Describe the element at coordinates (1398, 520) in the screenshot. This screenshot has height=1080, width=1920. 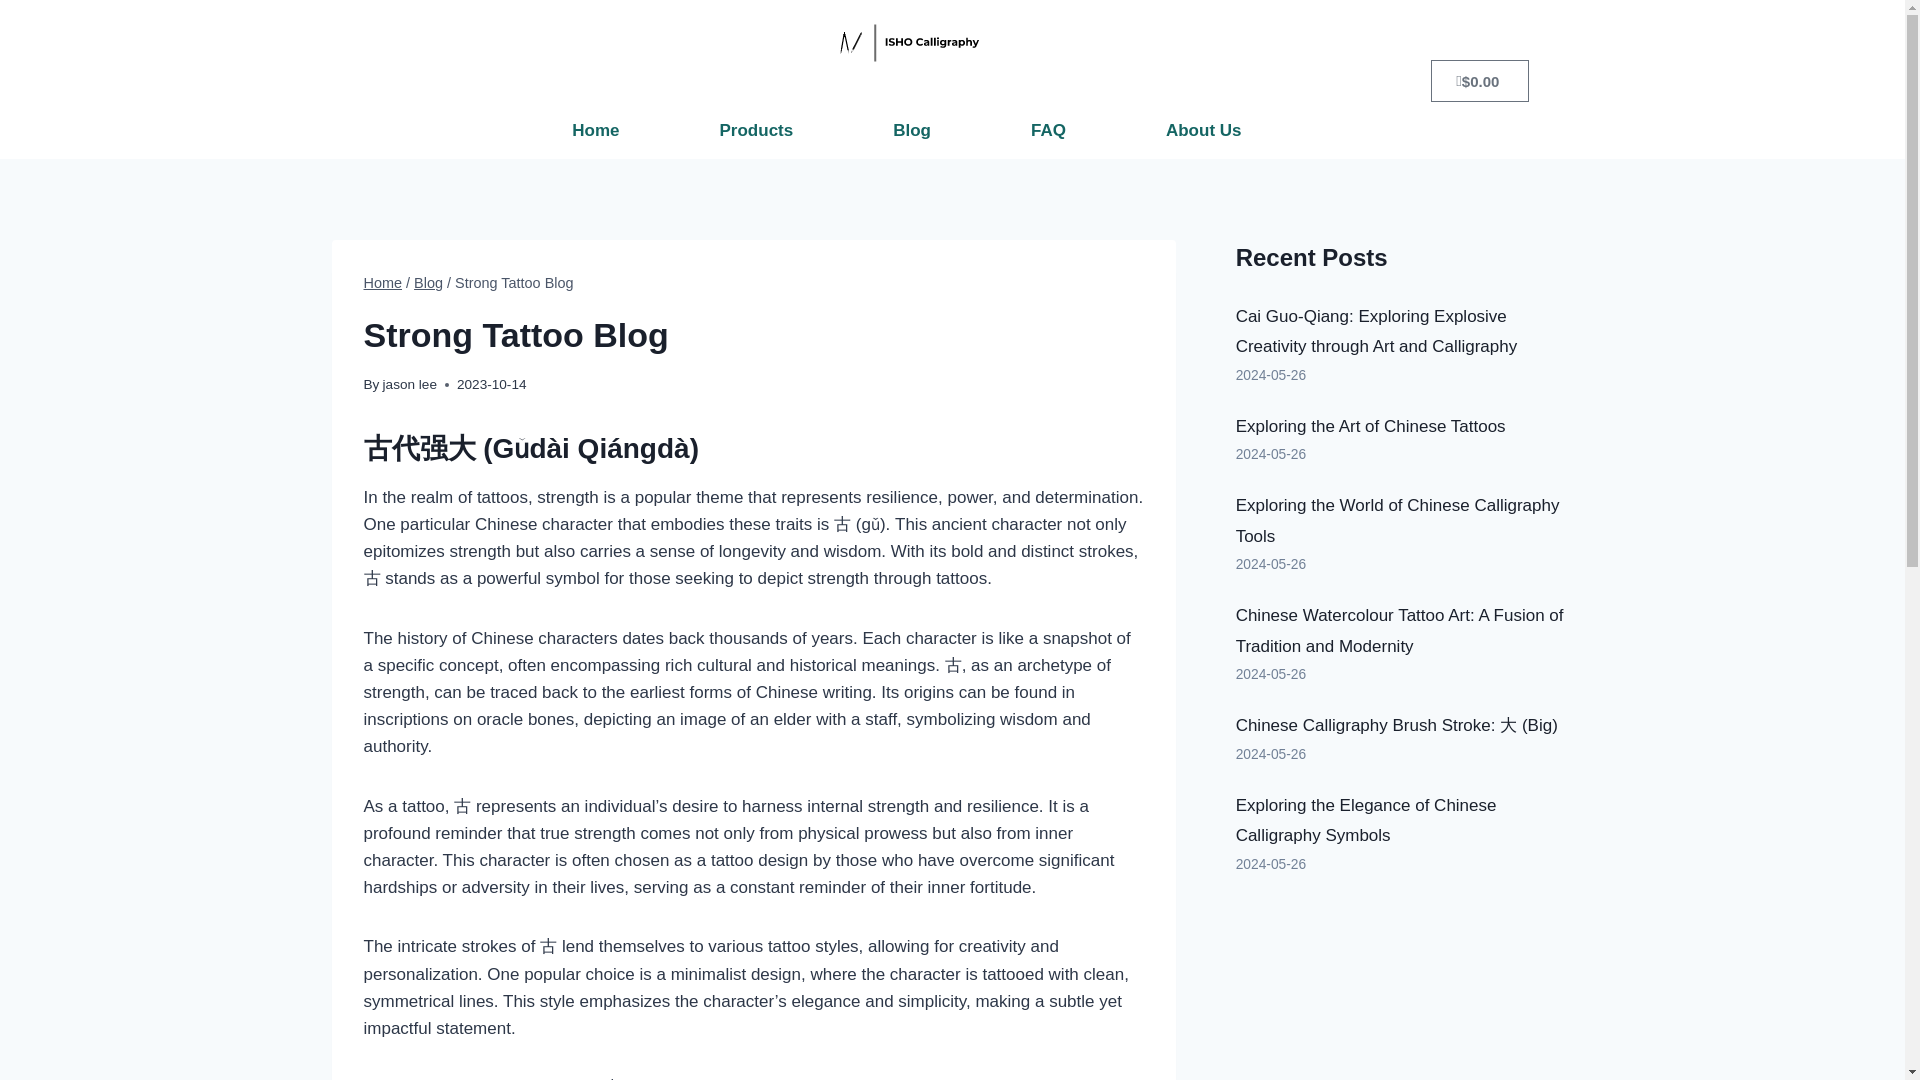
I see `Exploring the World of Chinese Calligraphy Tools` at that location.